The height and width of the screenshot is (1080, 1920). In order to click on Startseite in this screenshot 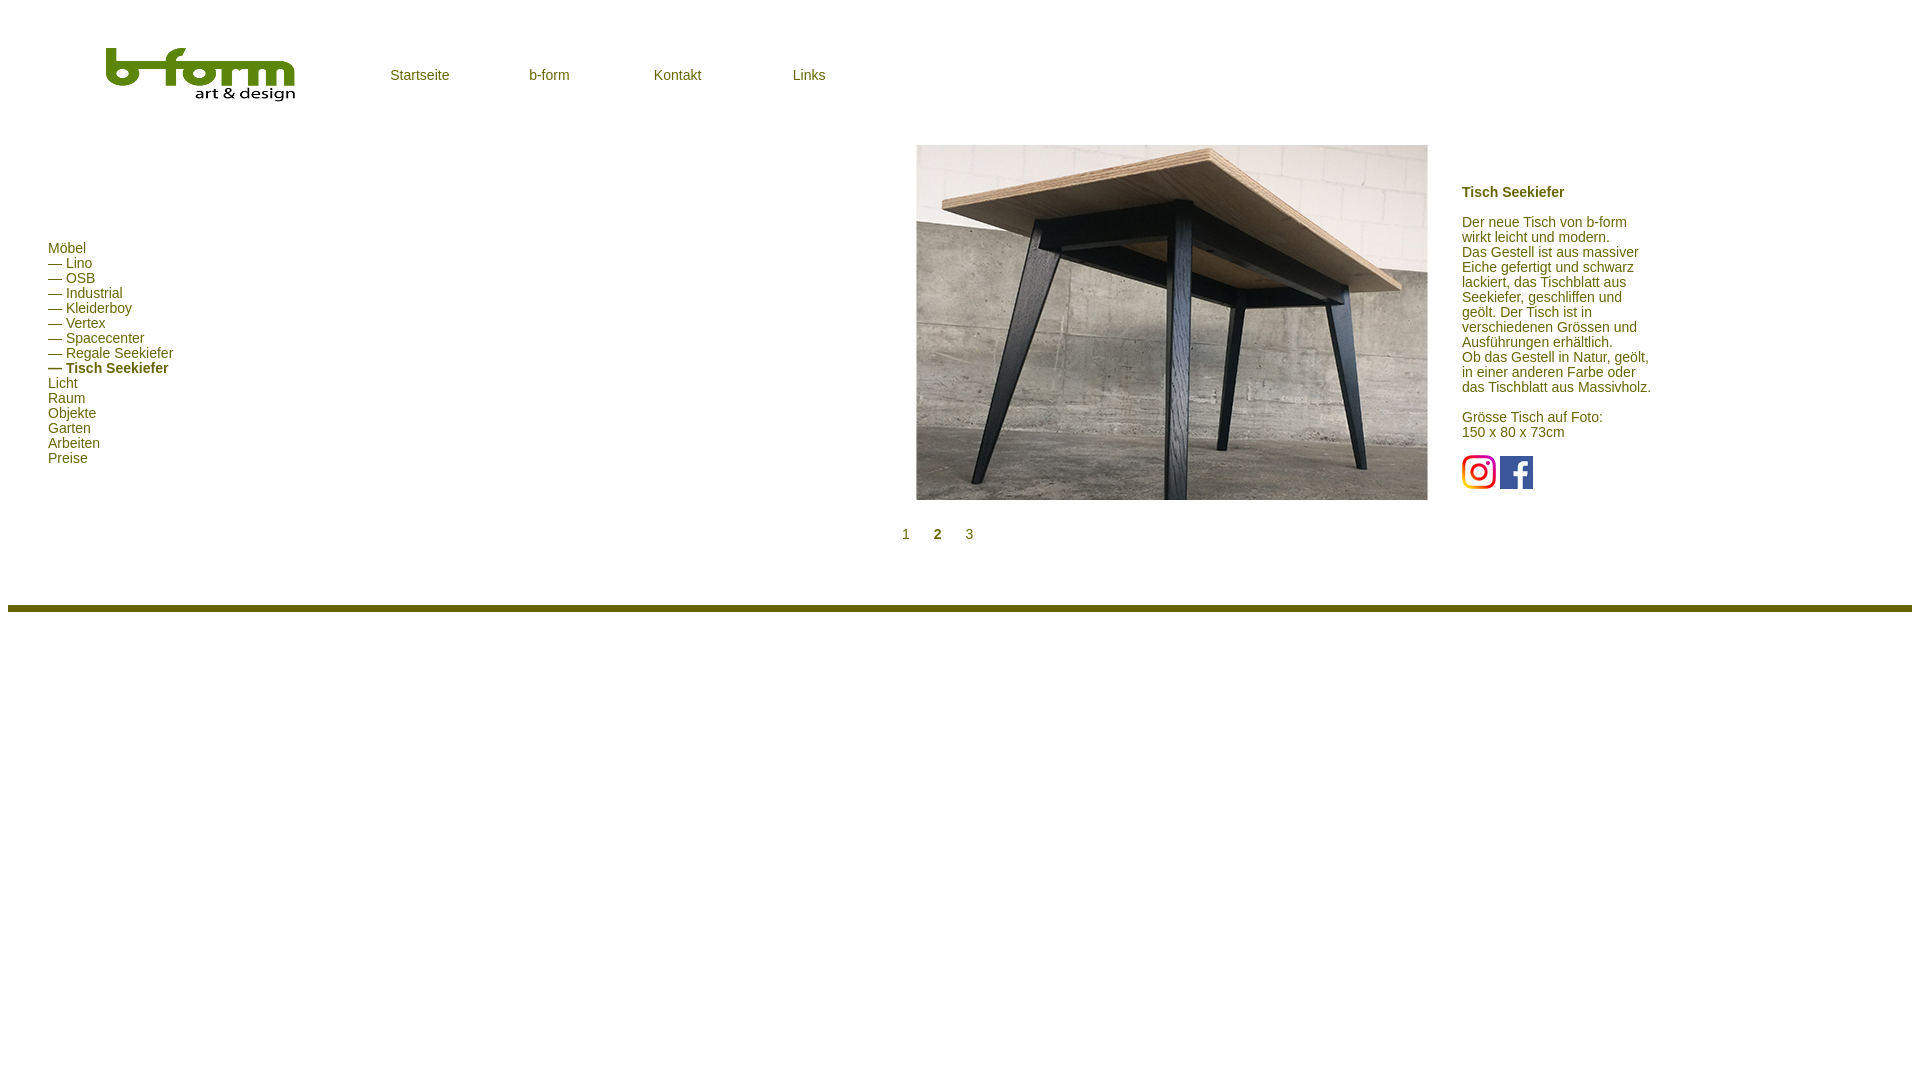, I will do `click(420, 75)`.